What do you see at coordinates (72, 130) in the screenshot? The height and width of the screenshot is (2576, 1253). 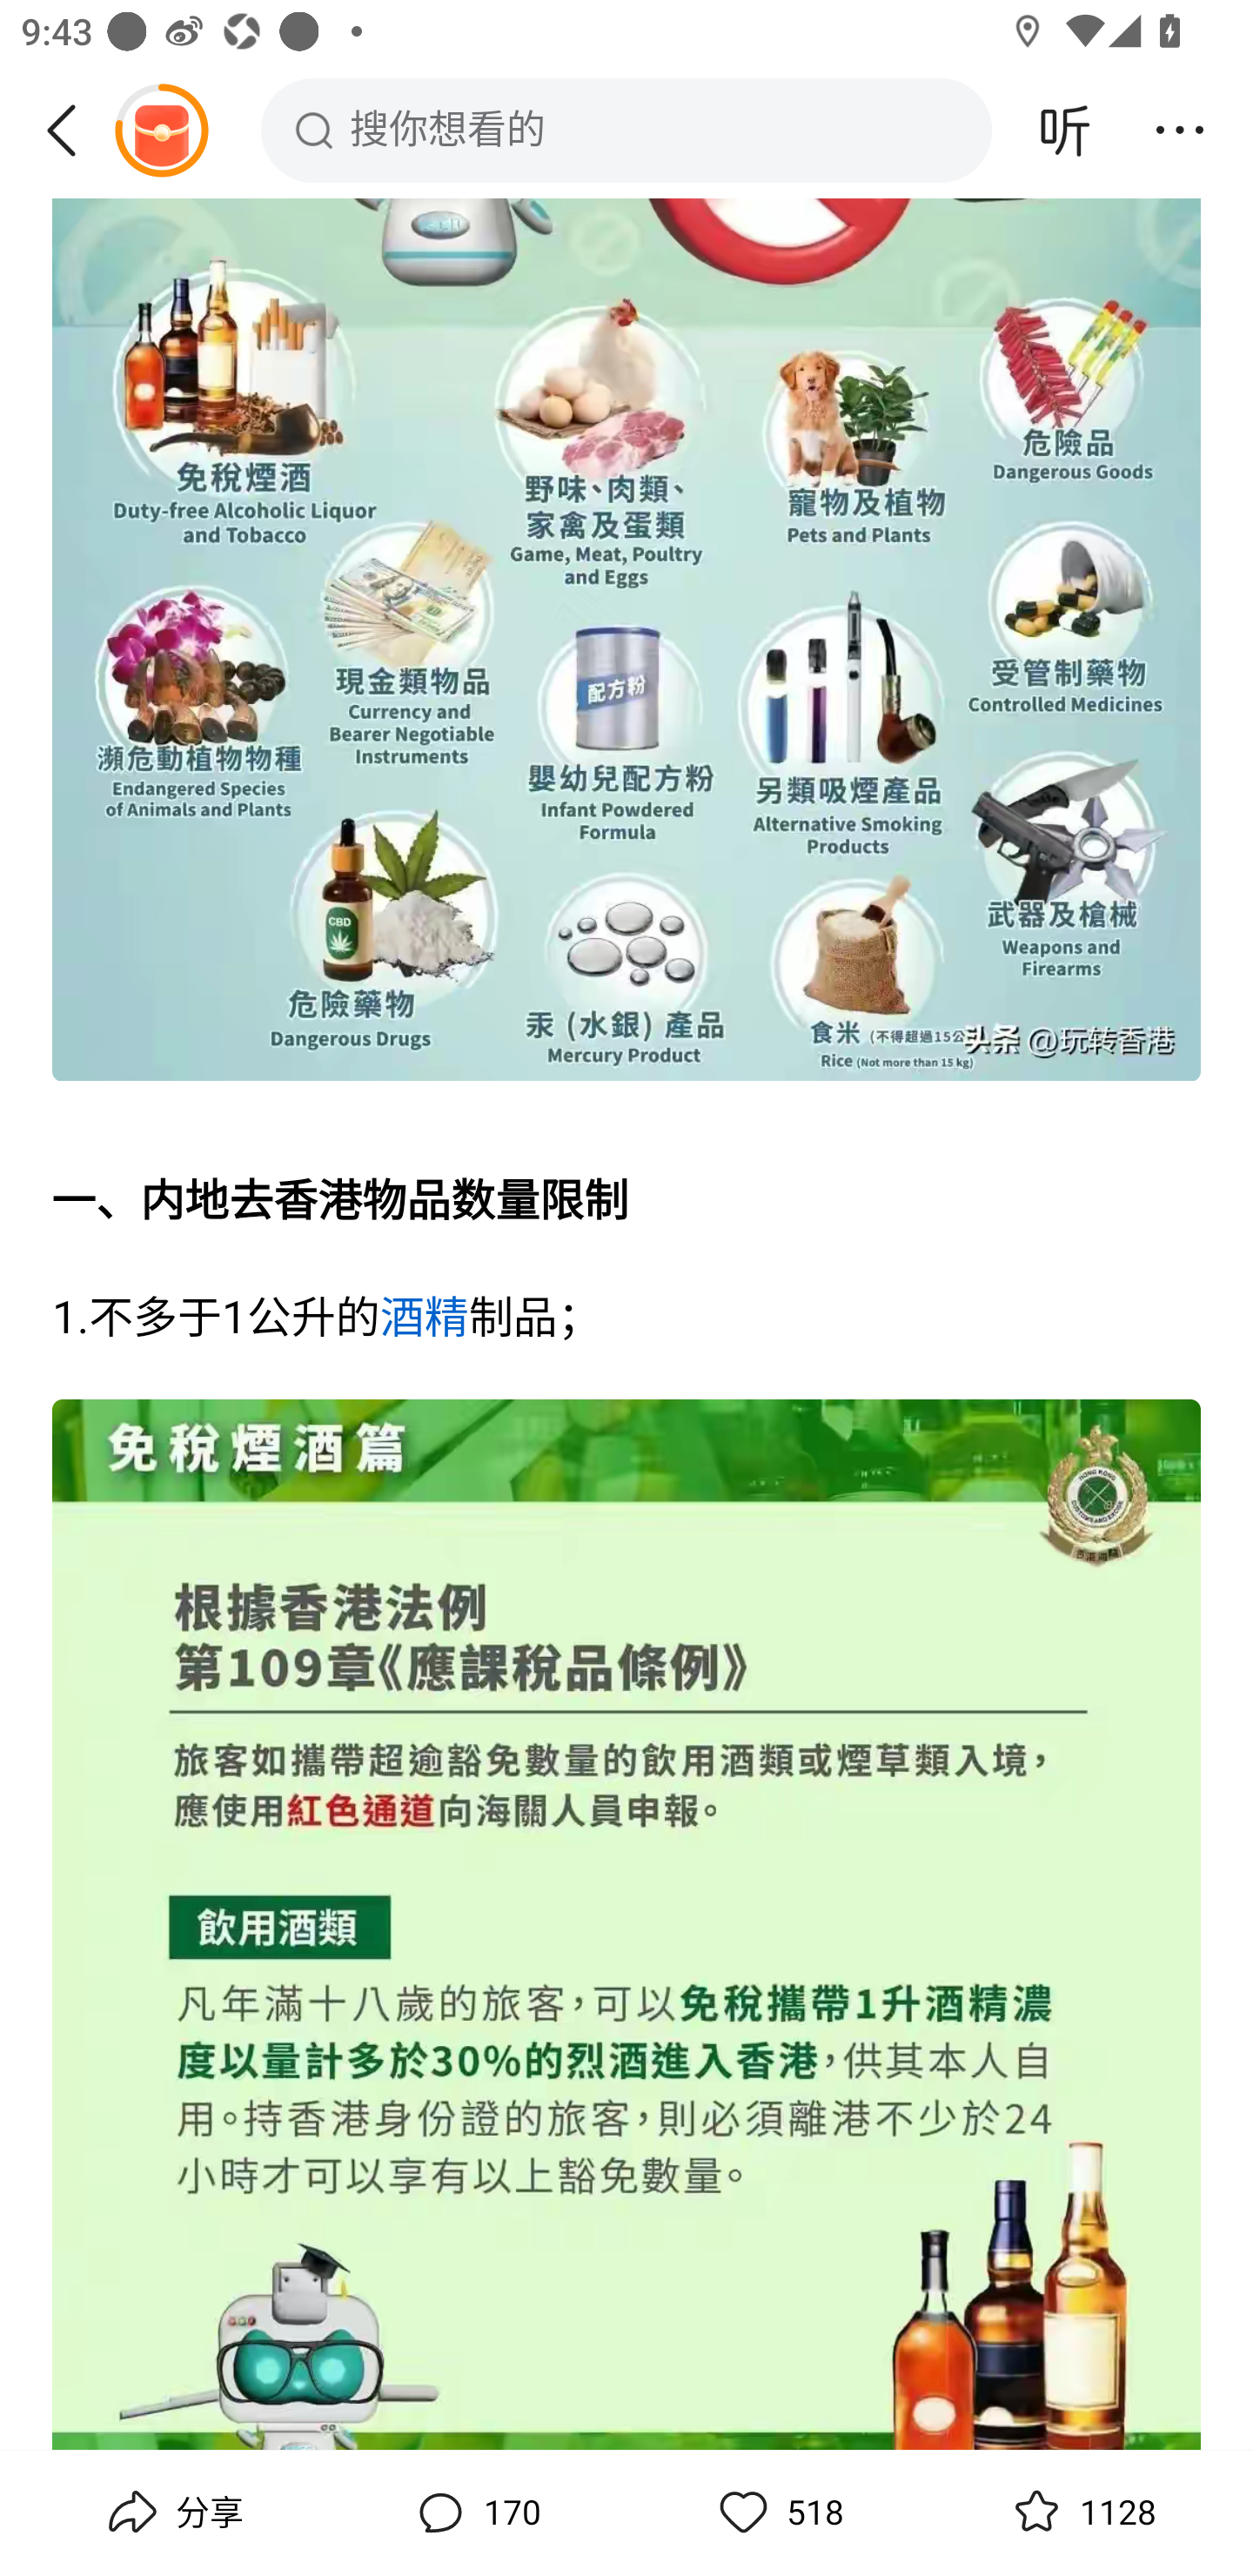 I see `返回` at bounding box center [72, 130].